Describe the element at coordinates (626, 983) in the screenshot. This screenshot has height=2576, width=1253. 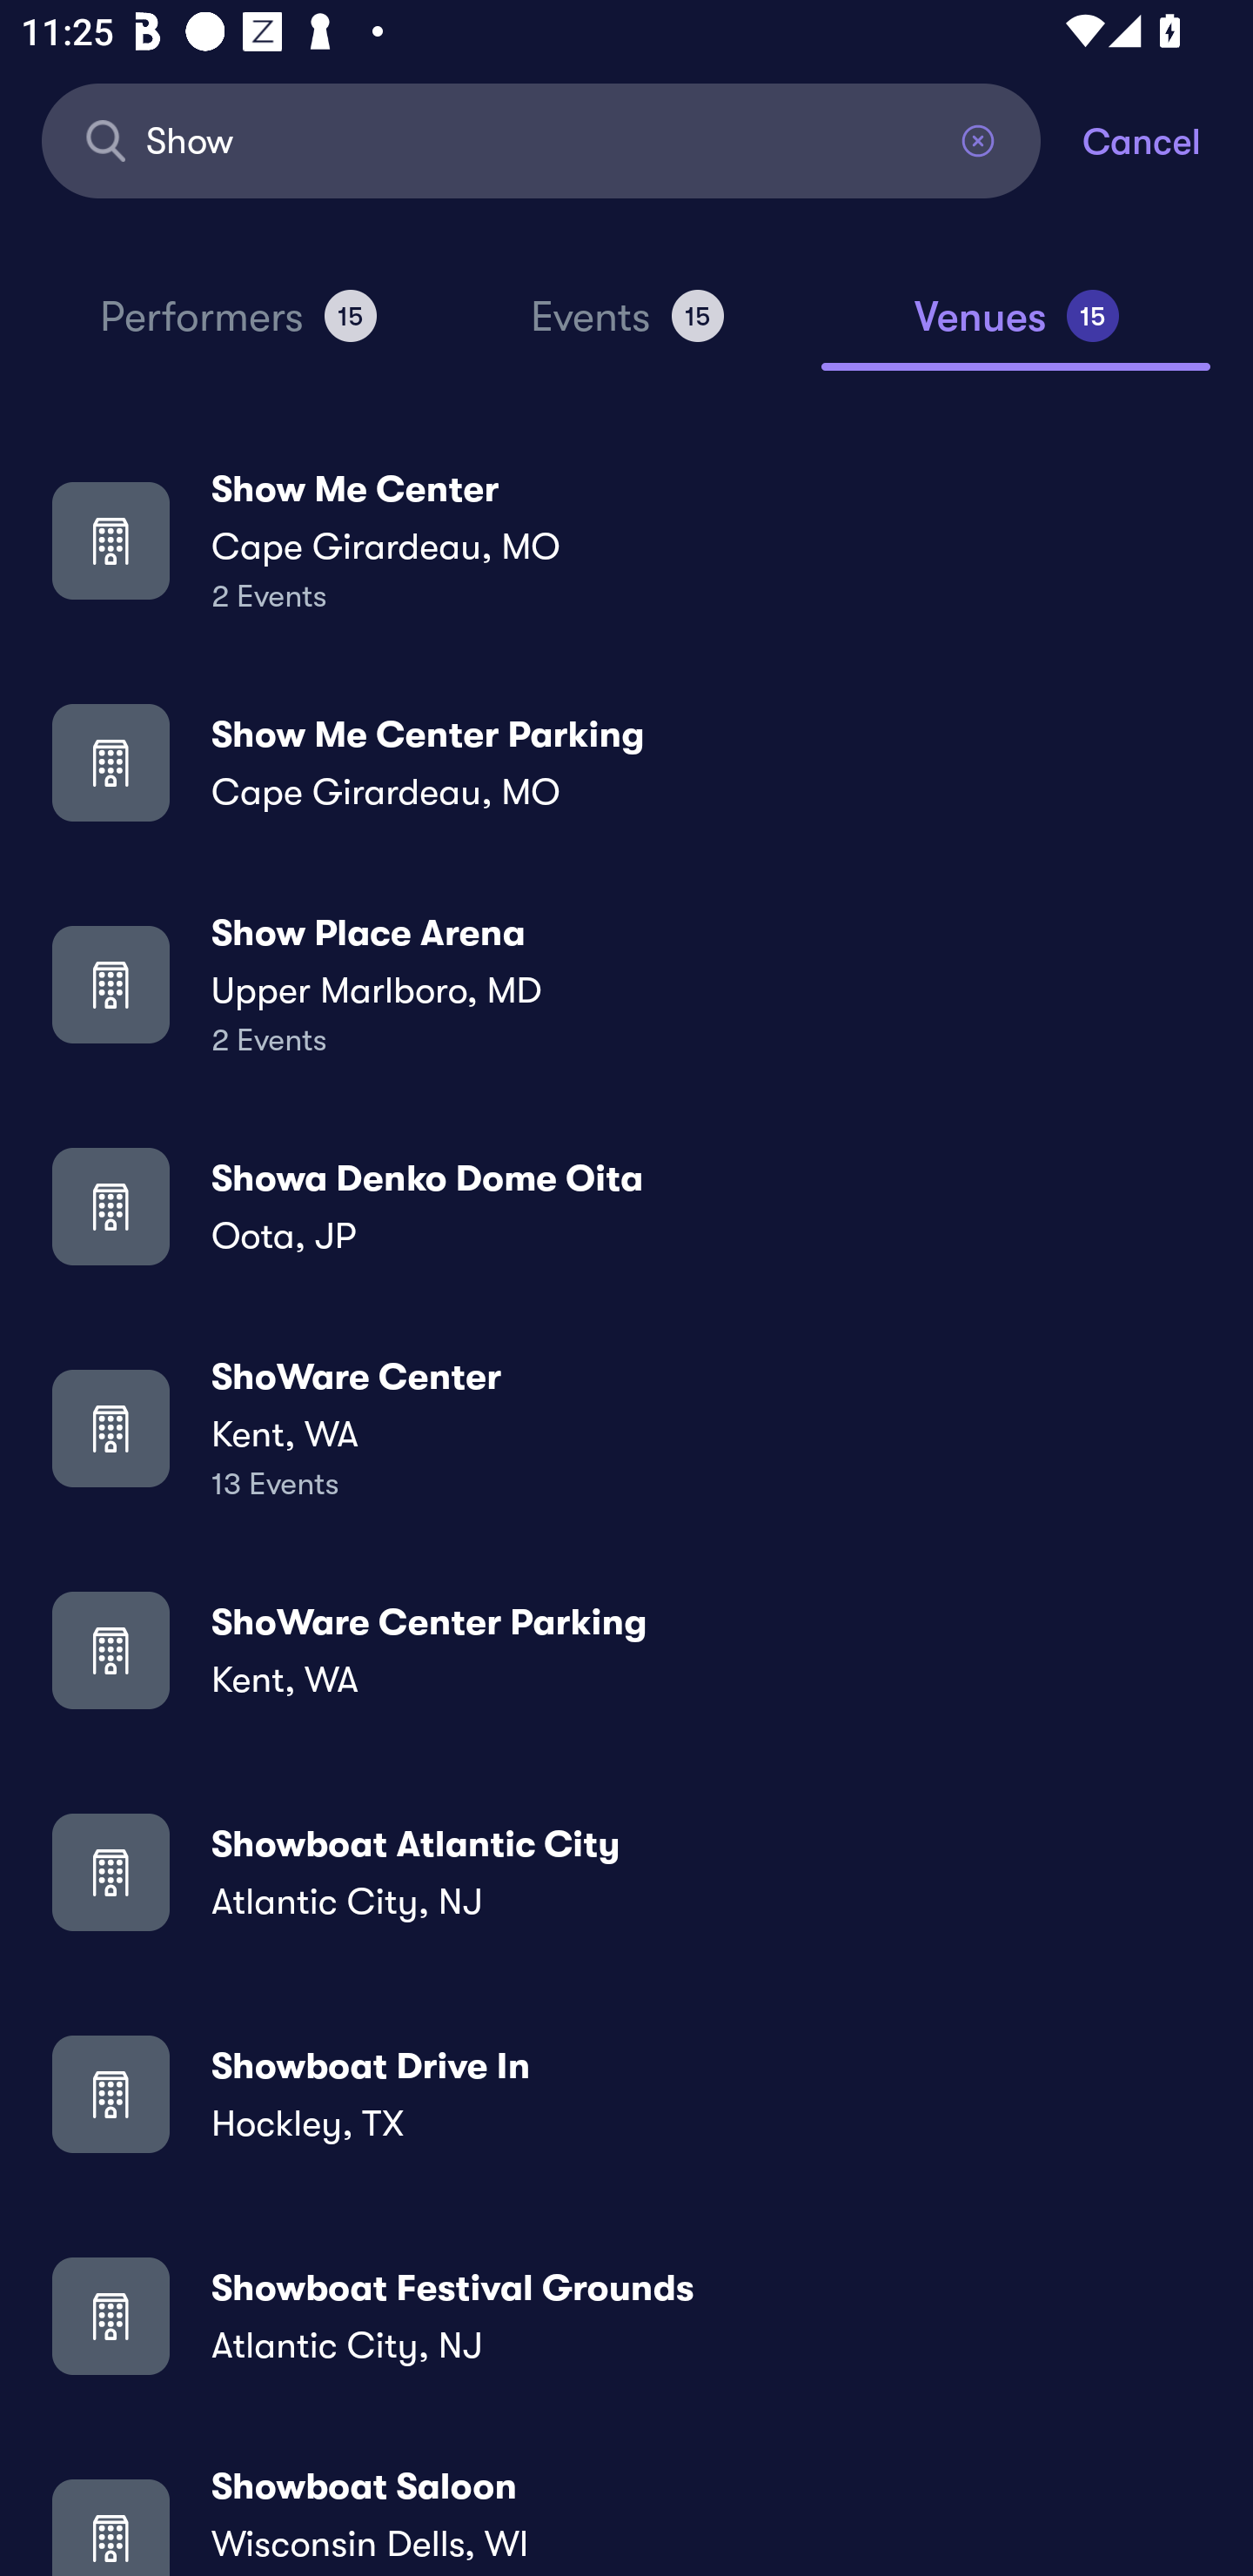
I see `Show Place Arena Upper Marlboro, MD 2 Events` at that location.